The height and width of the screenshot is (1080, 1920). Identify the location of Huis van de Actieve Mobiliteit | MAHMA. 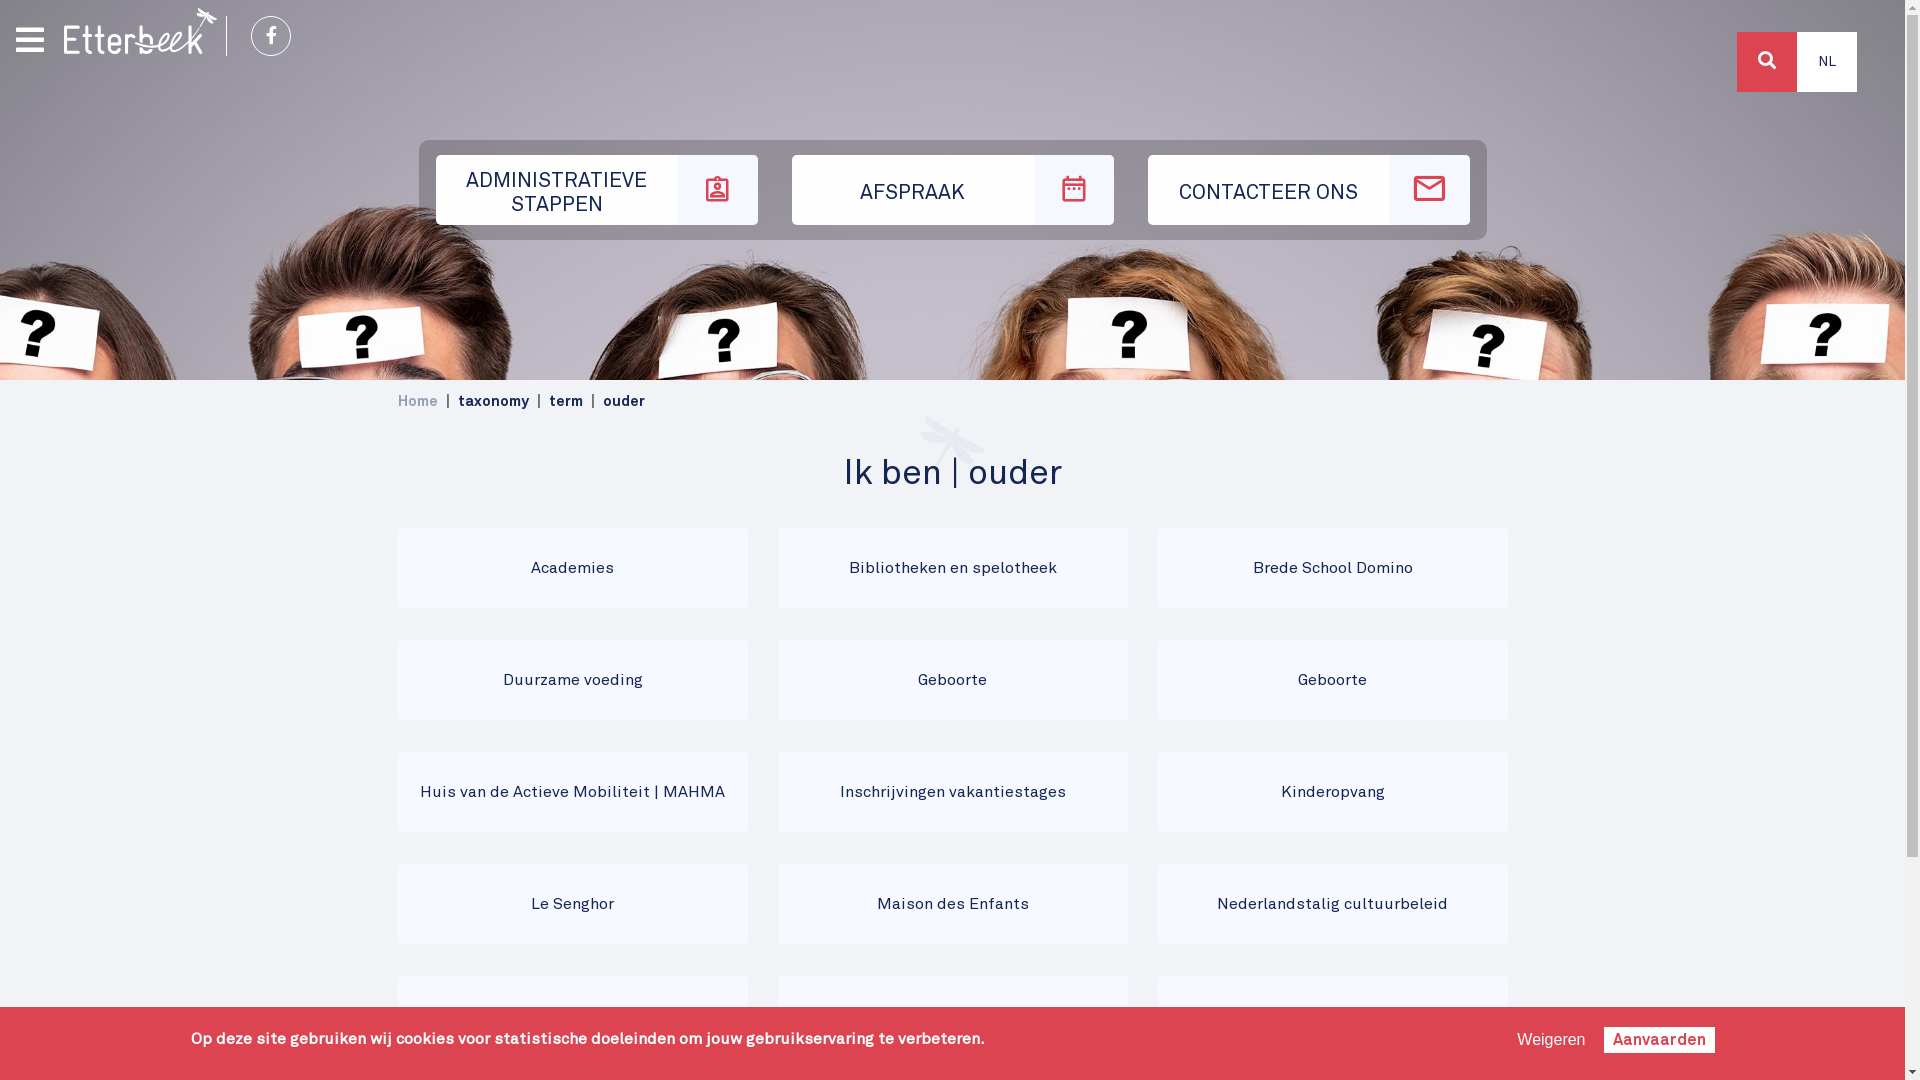
(573, 792).